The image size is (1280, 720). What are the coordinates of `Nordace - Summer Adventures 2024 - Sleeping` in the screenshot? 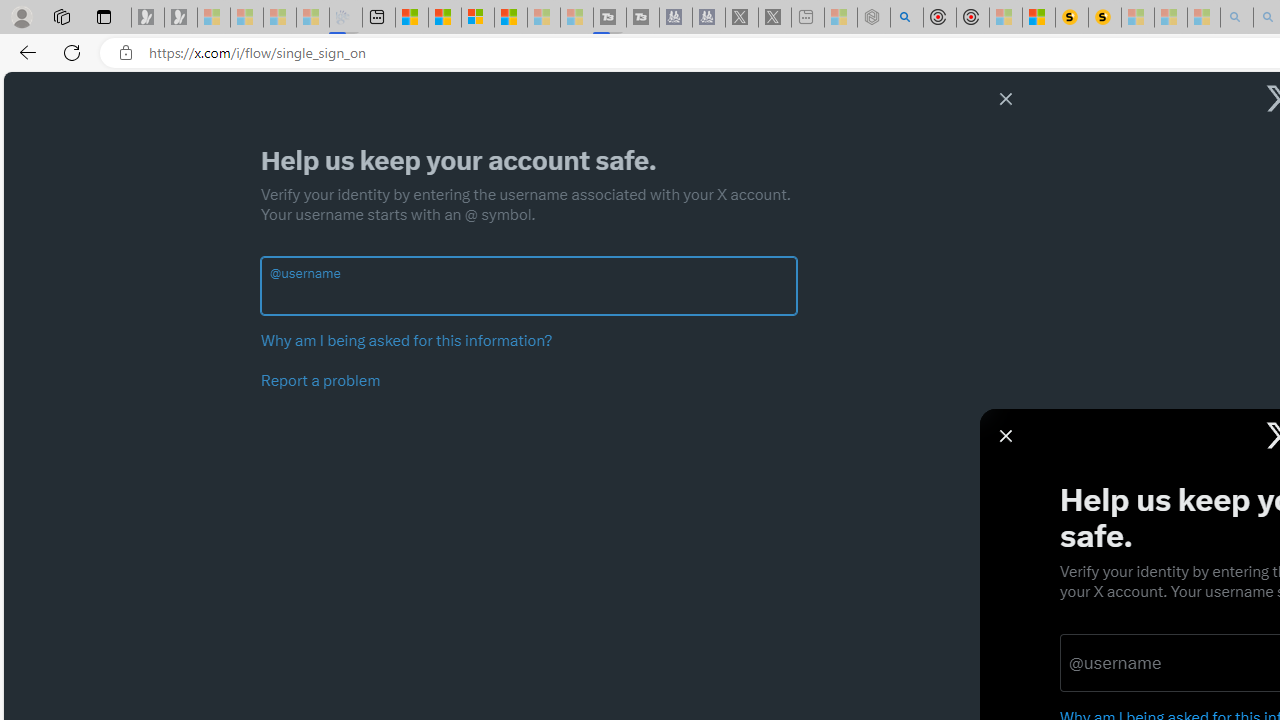 It's located at (873, 18).